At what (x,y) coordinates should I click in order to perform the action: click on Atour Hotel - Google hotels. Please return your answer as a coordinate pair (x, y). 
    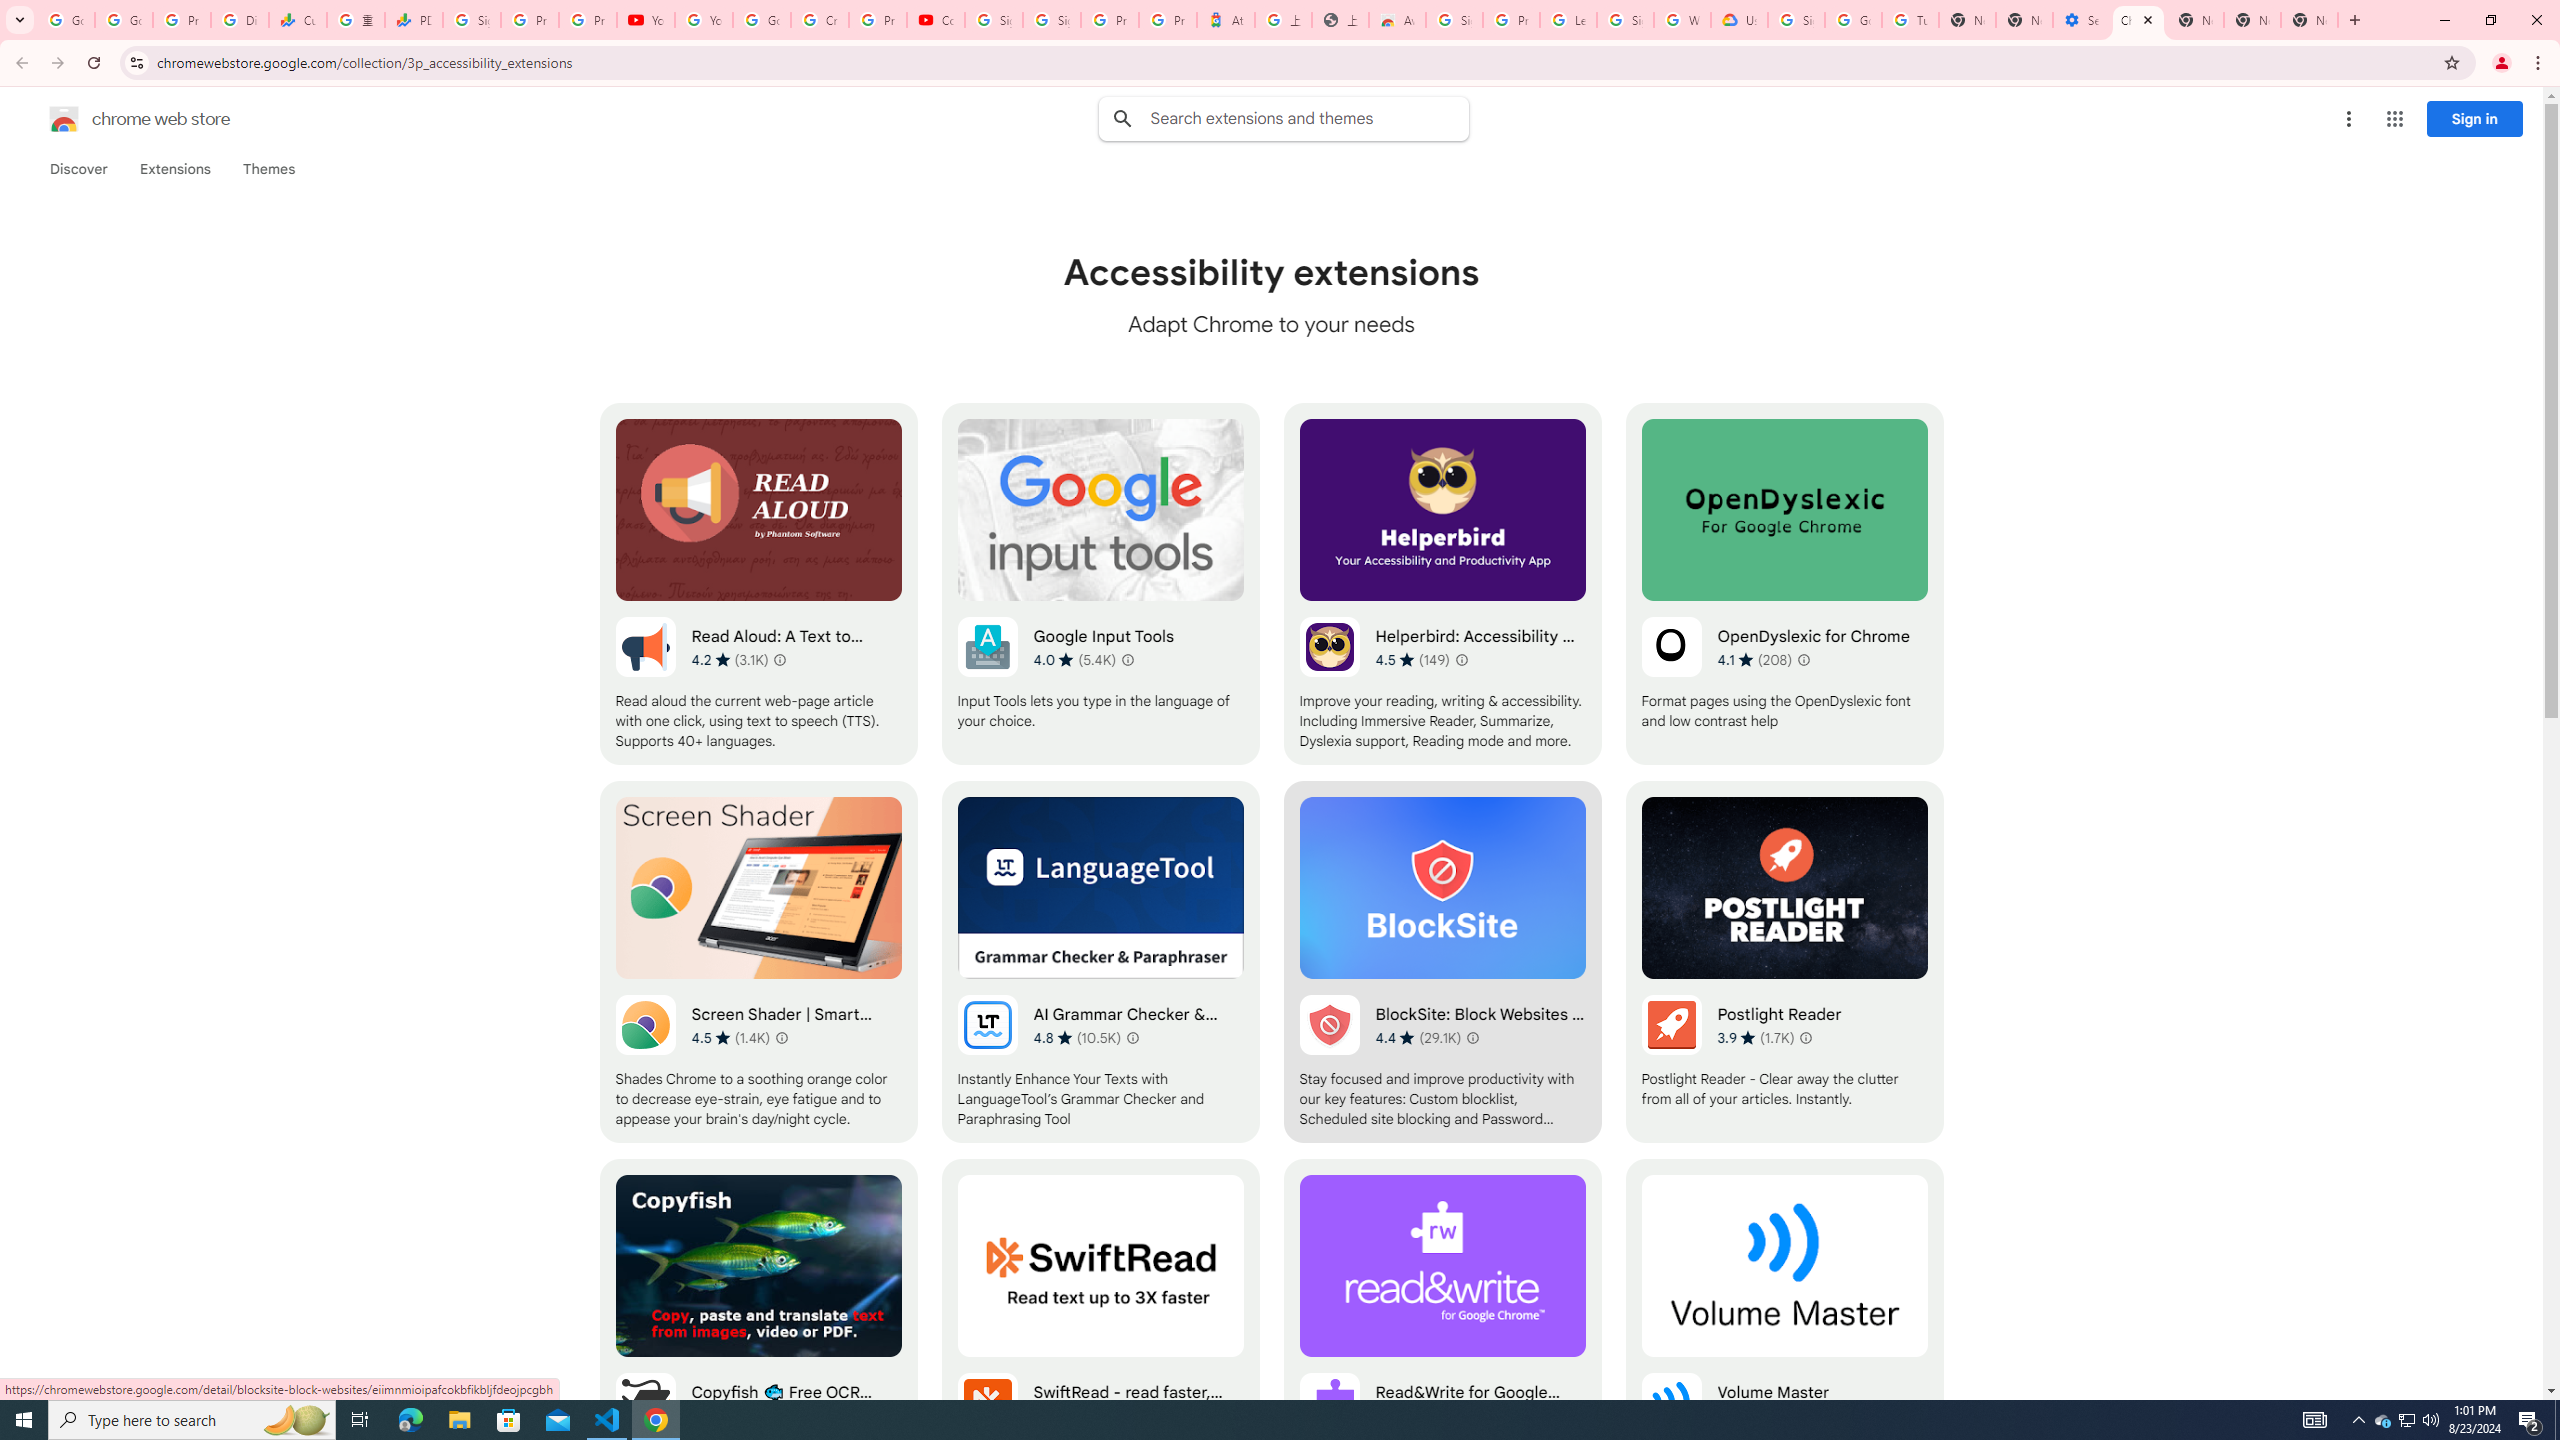
    Looking at the image, I should click on (1226, 20).